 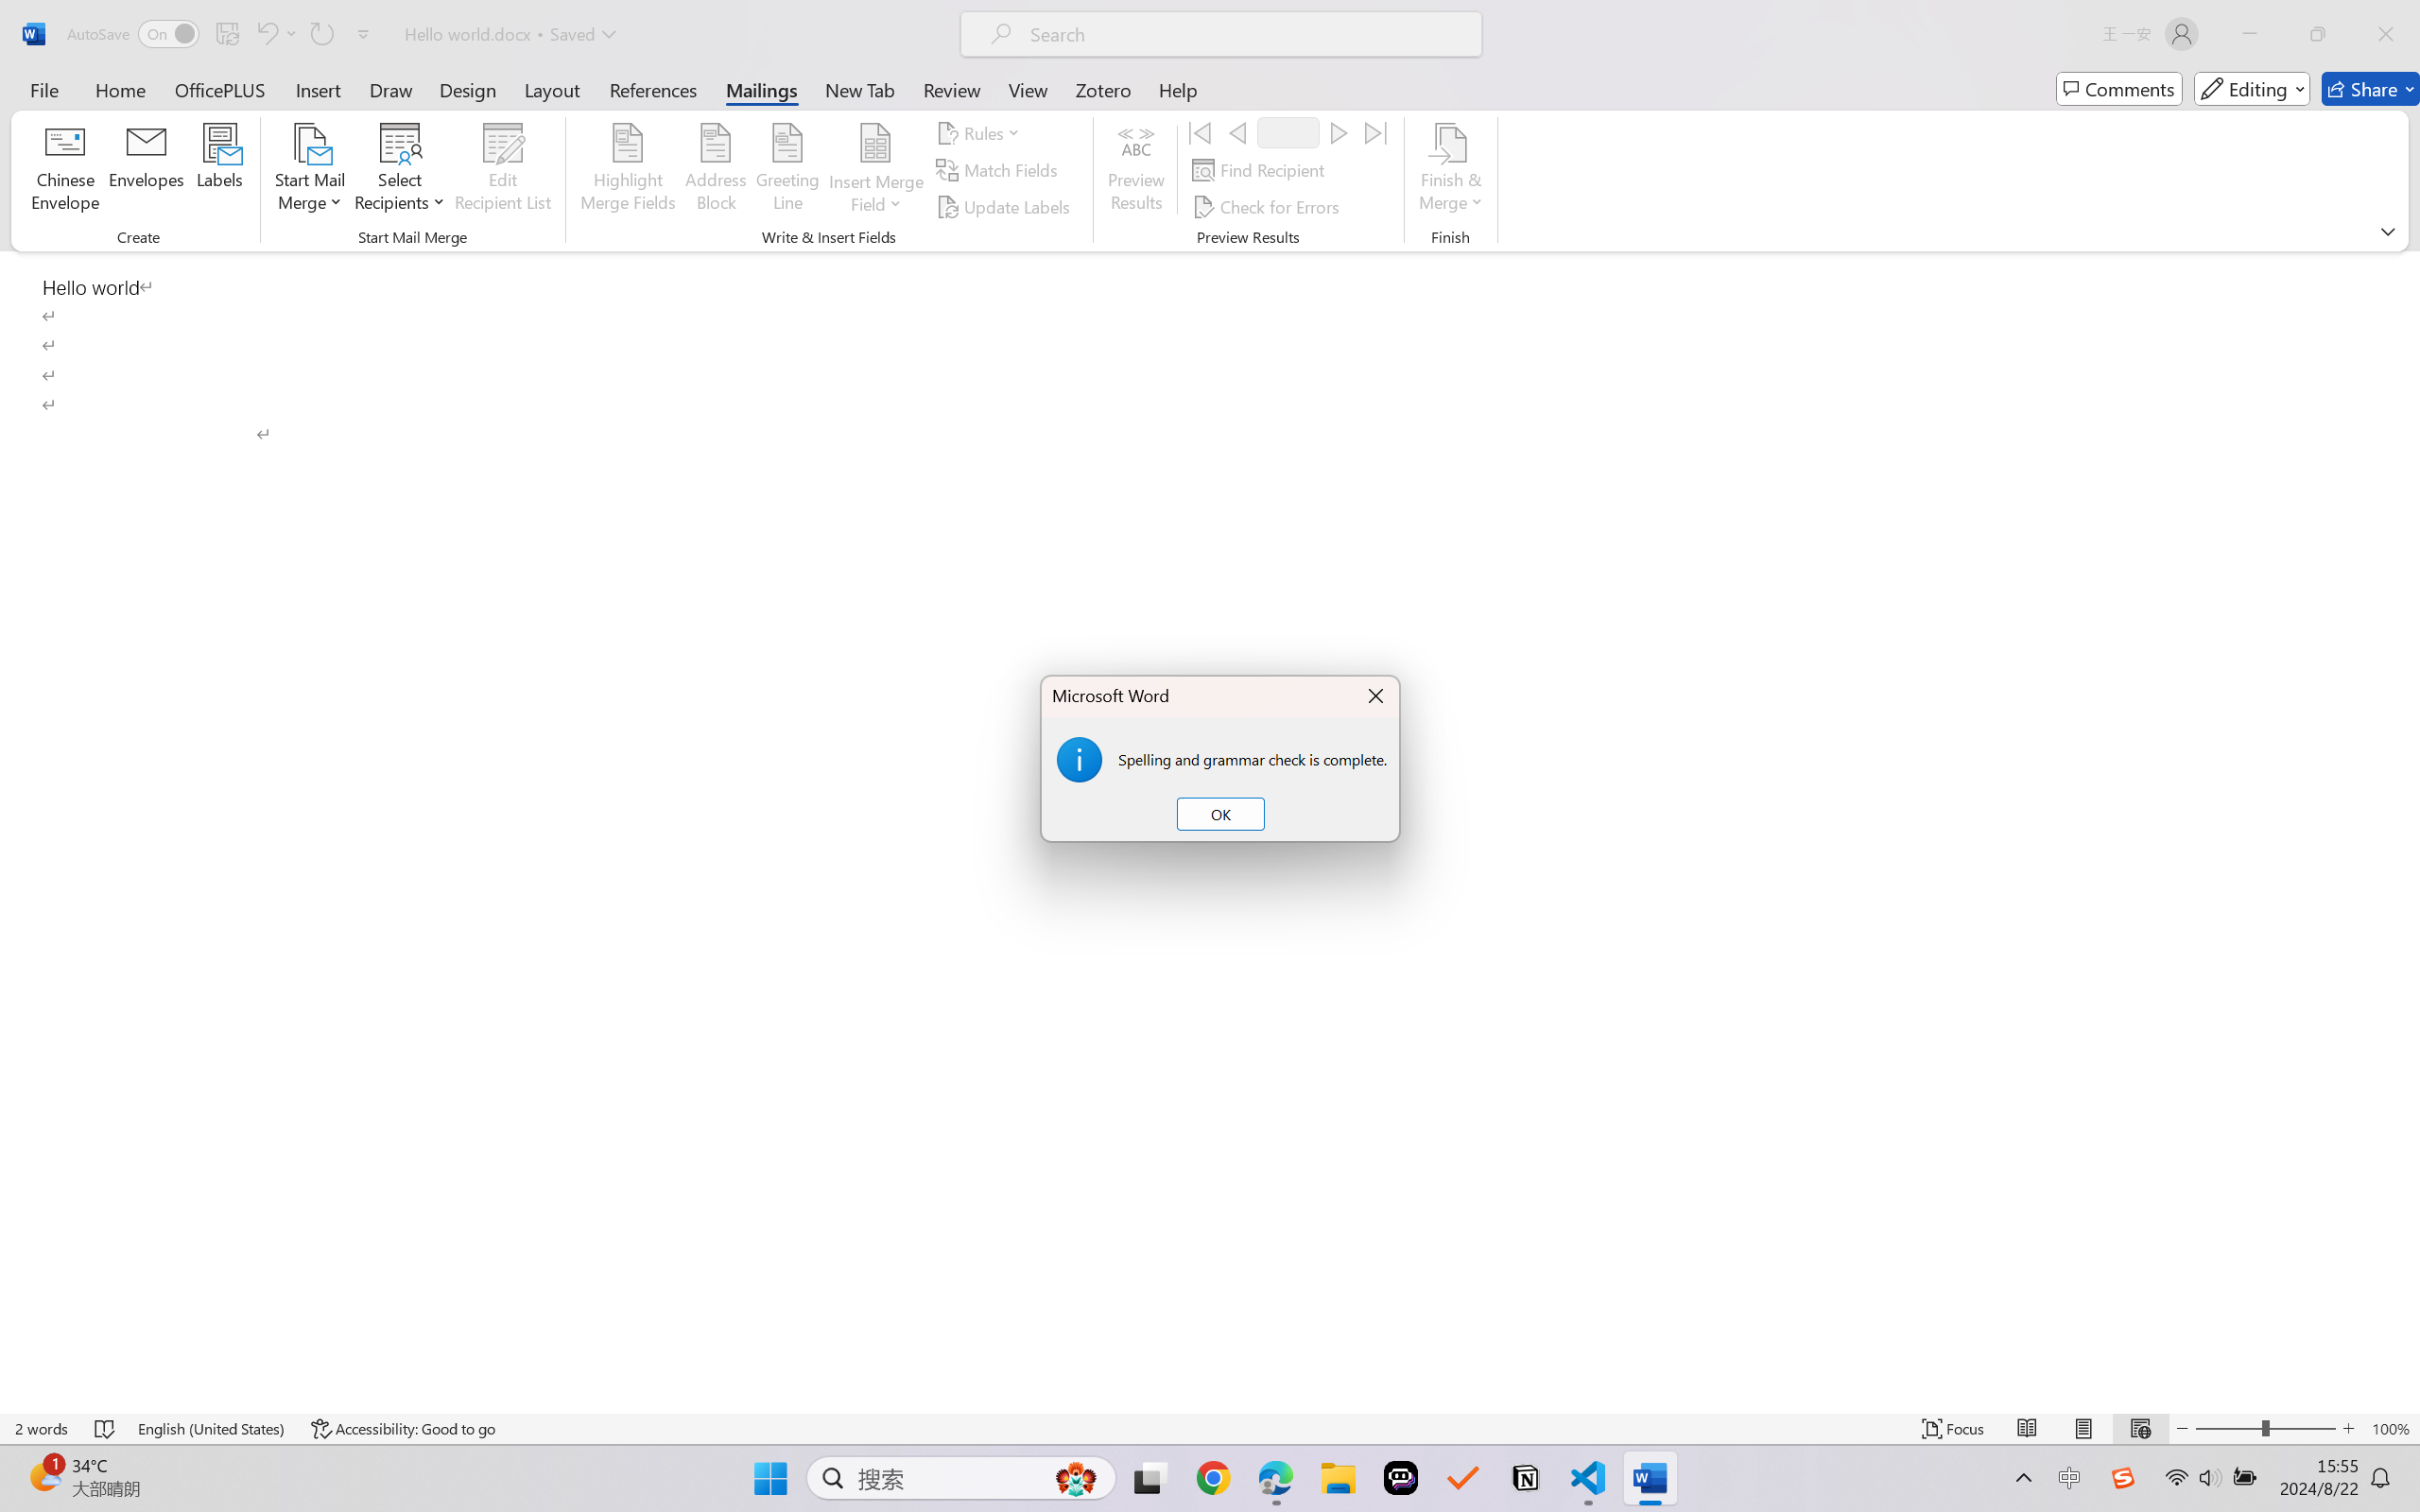 I want to click on AutoSave, so click(x=134, y=34).